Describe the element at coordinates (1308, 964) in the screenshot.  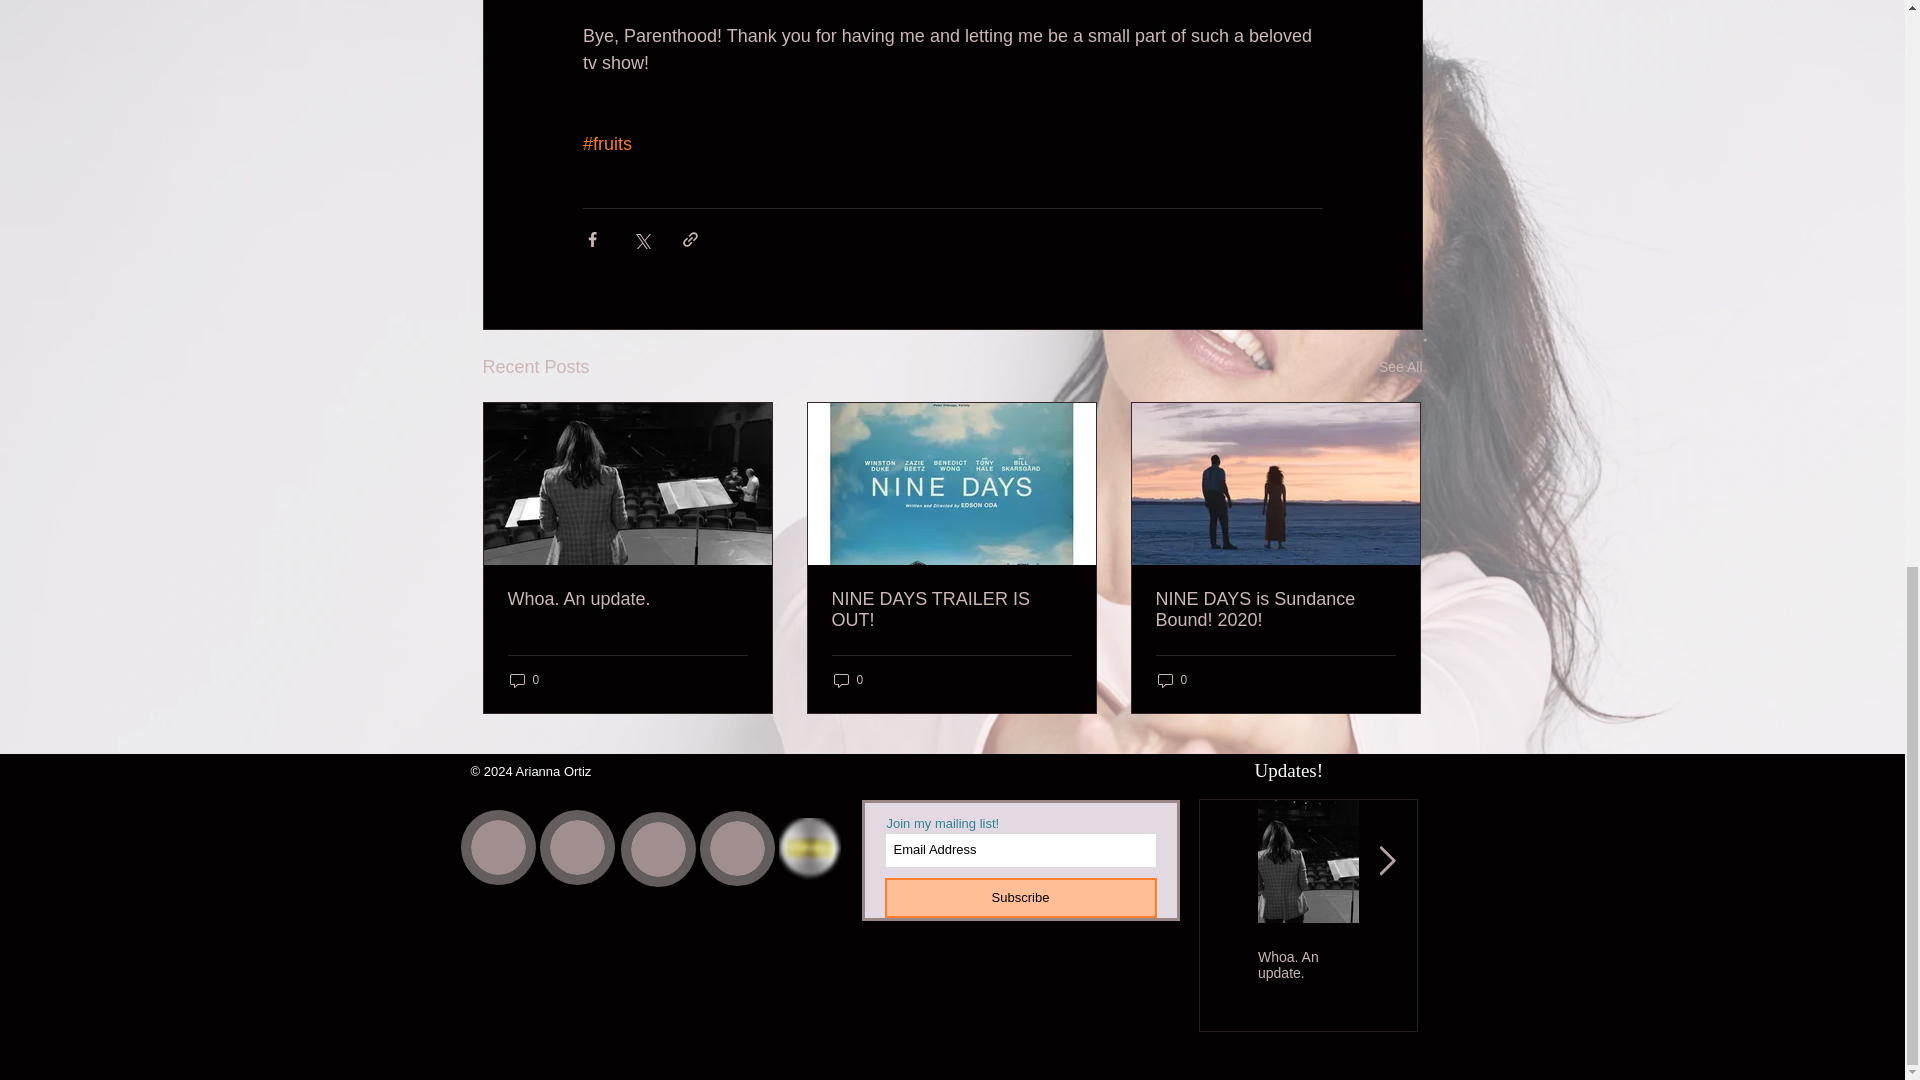
I see `Whoa. An update.` at that location.